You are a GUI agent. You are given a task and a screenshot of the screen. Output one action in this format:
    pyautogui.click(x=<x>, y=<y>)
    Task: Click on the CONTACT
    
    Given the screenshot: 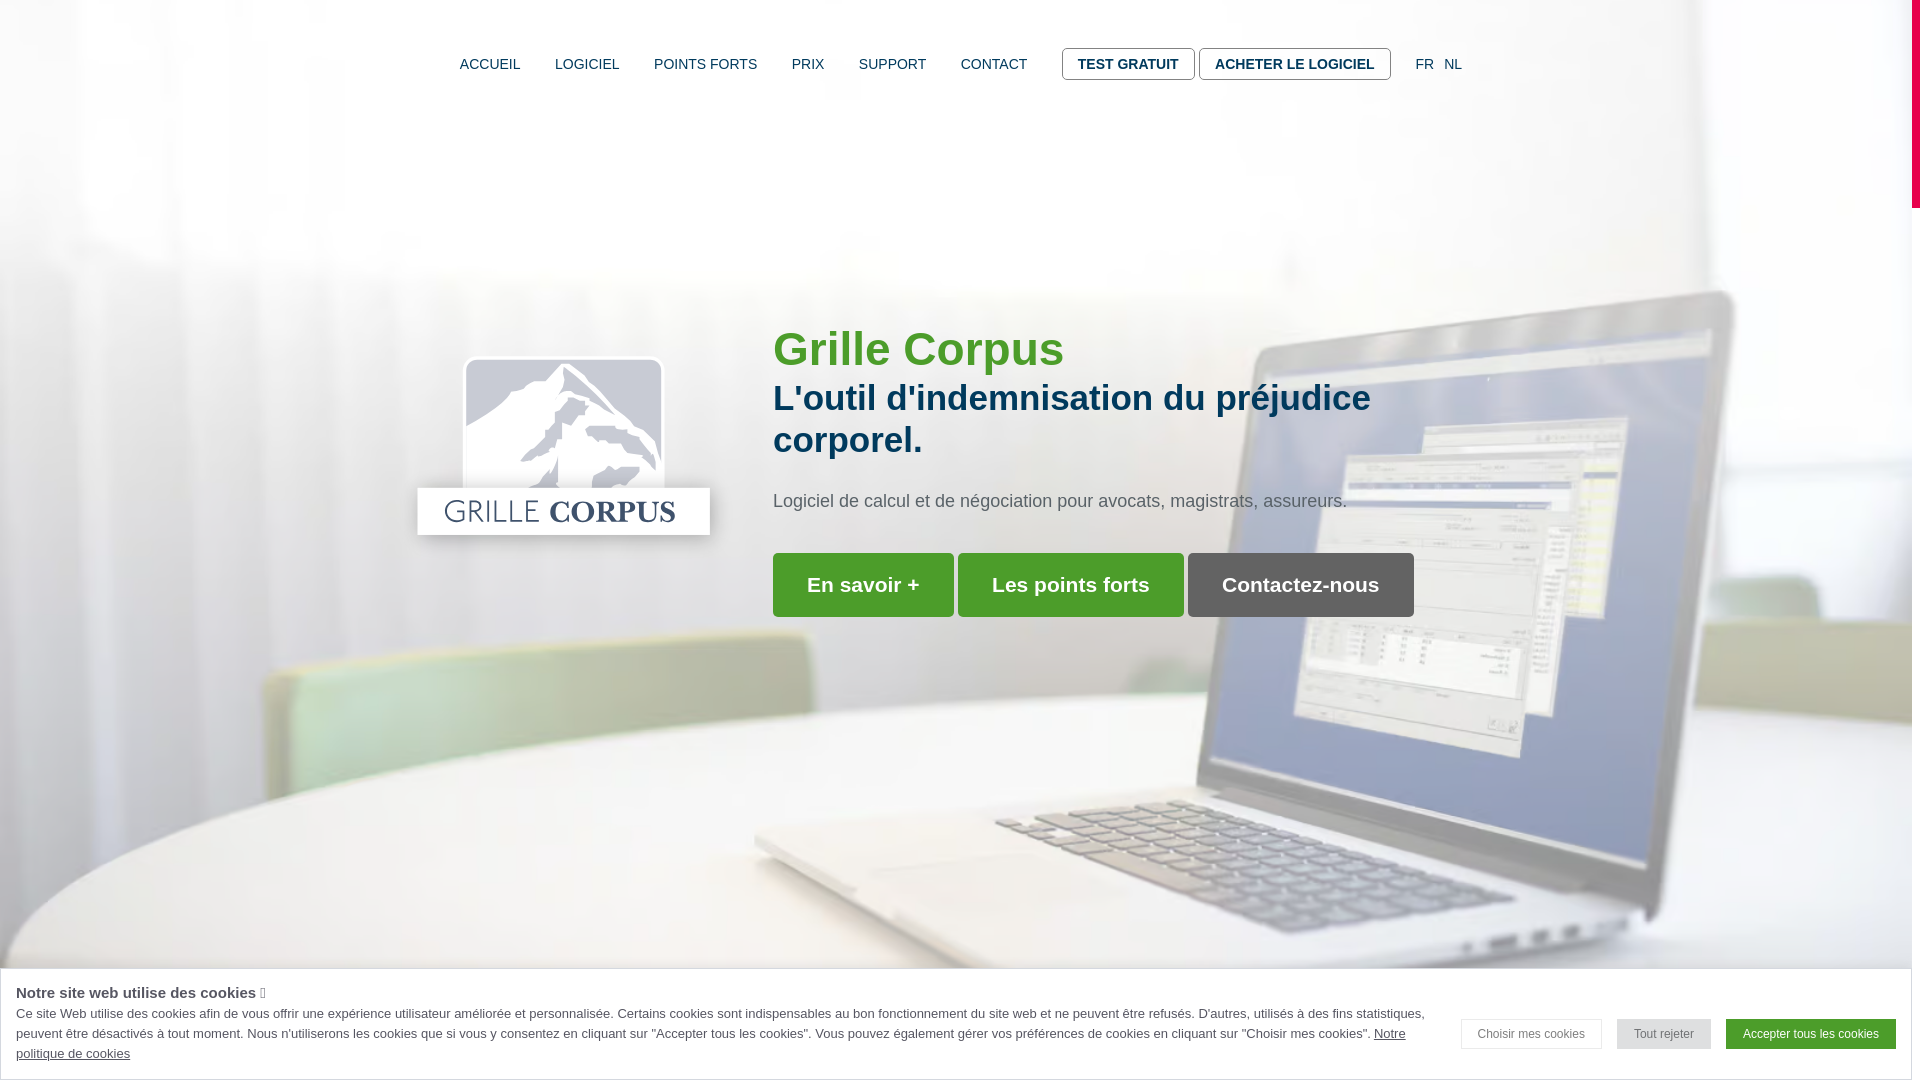 What is the action you would take?
    pyautogui.click(x=994, y=64)
    